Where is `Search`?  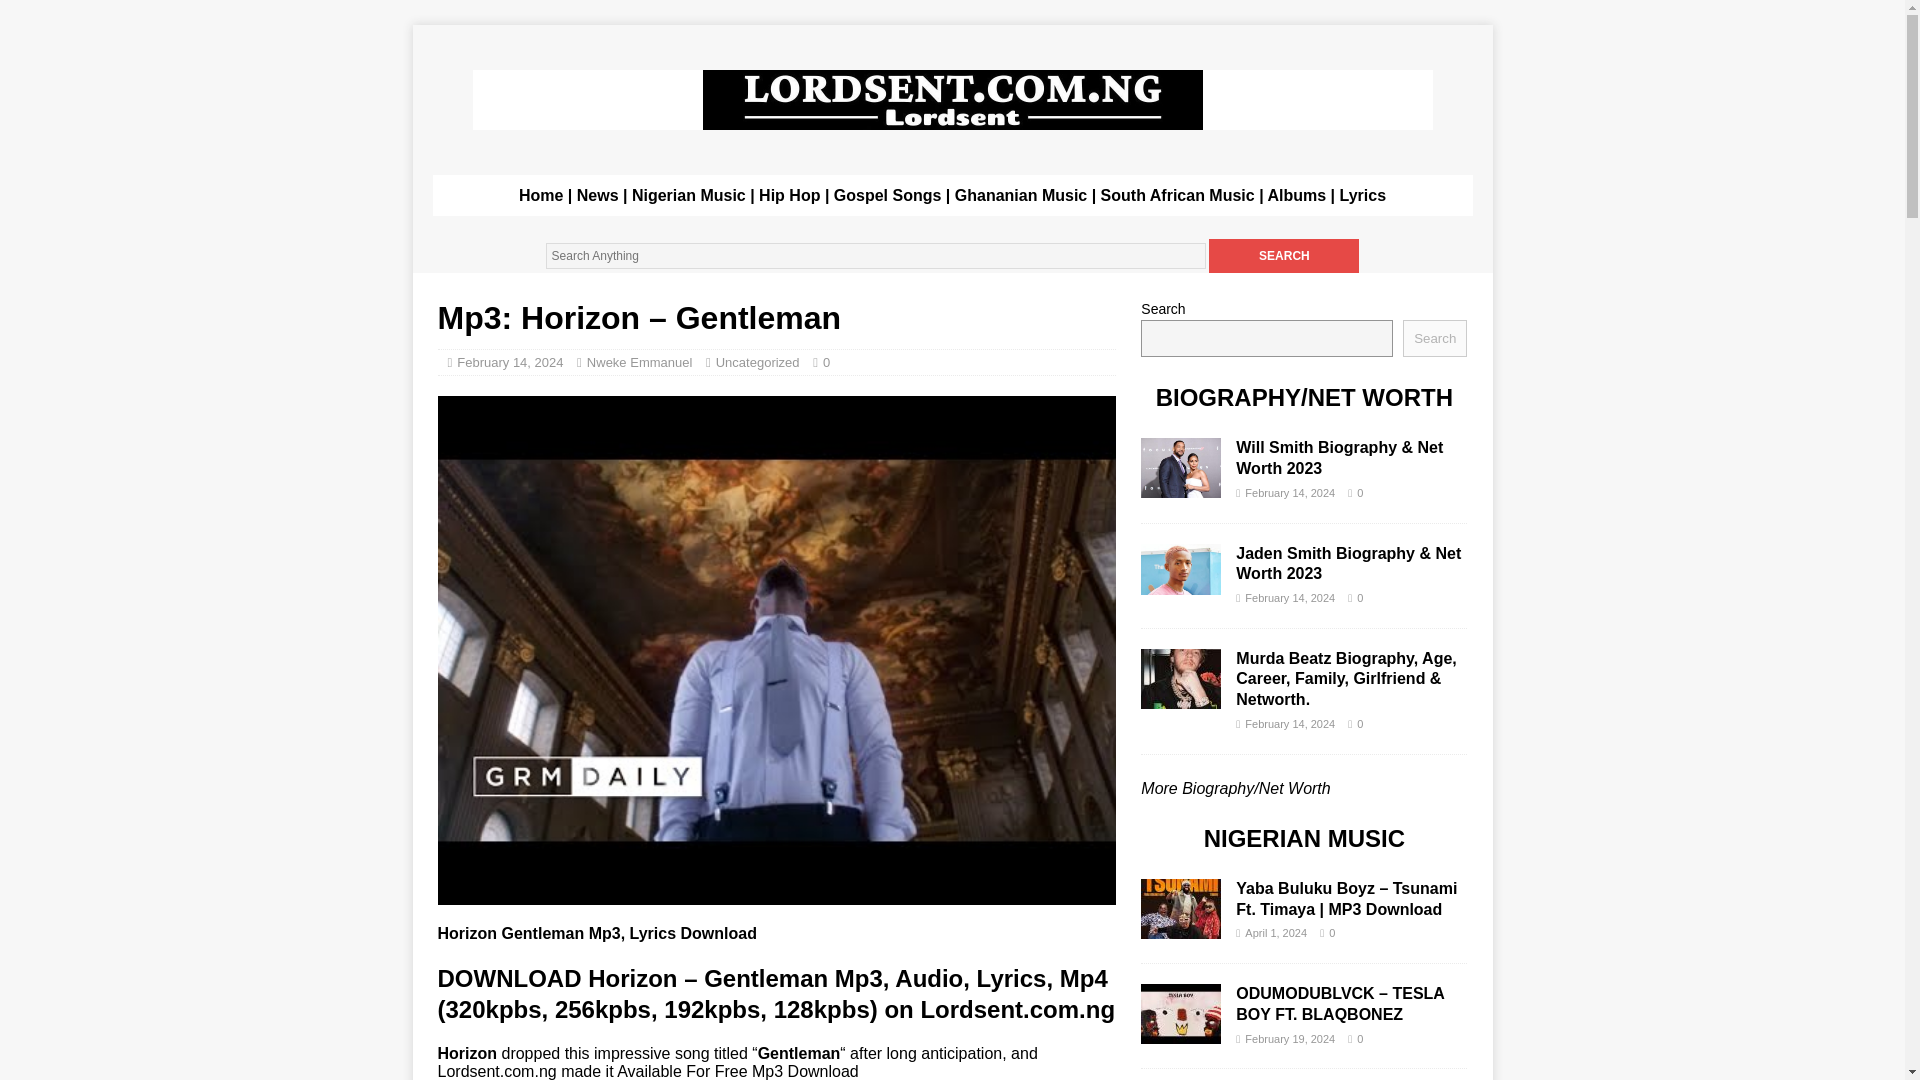 Search is located at coordinates (1434, 338).